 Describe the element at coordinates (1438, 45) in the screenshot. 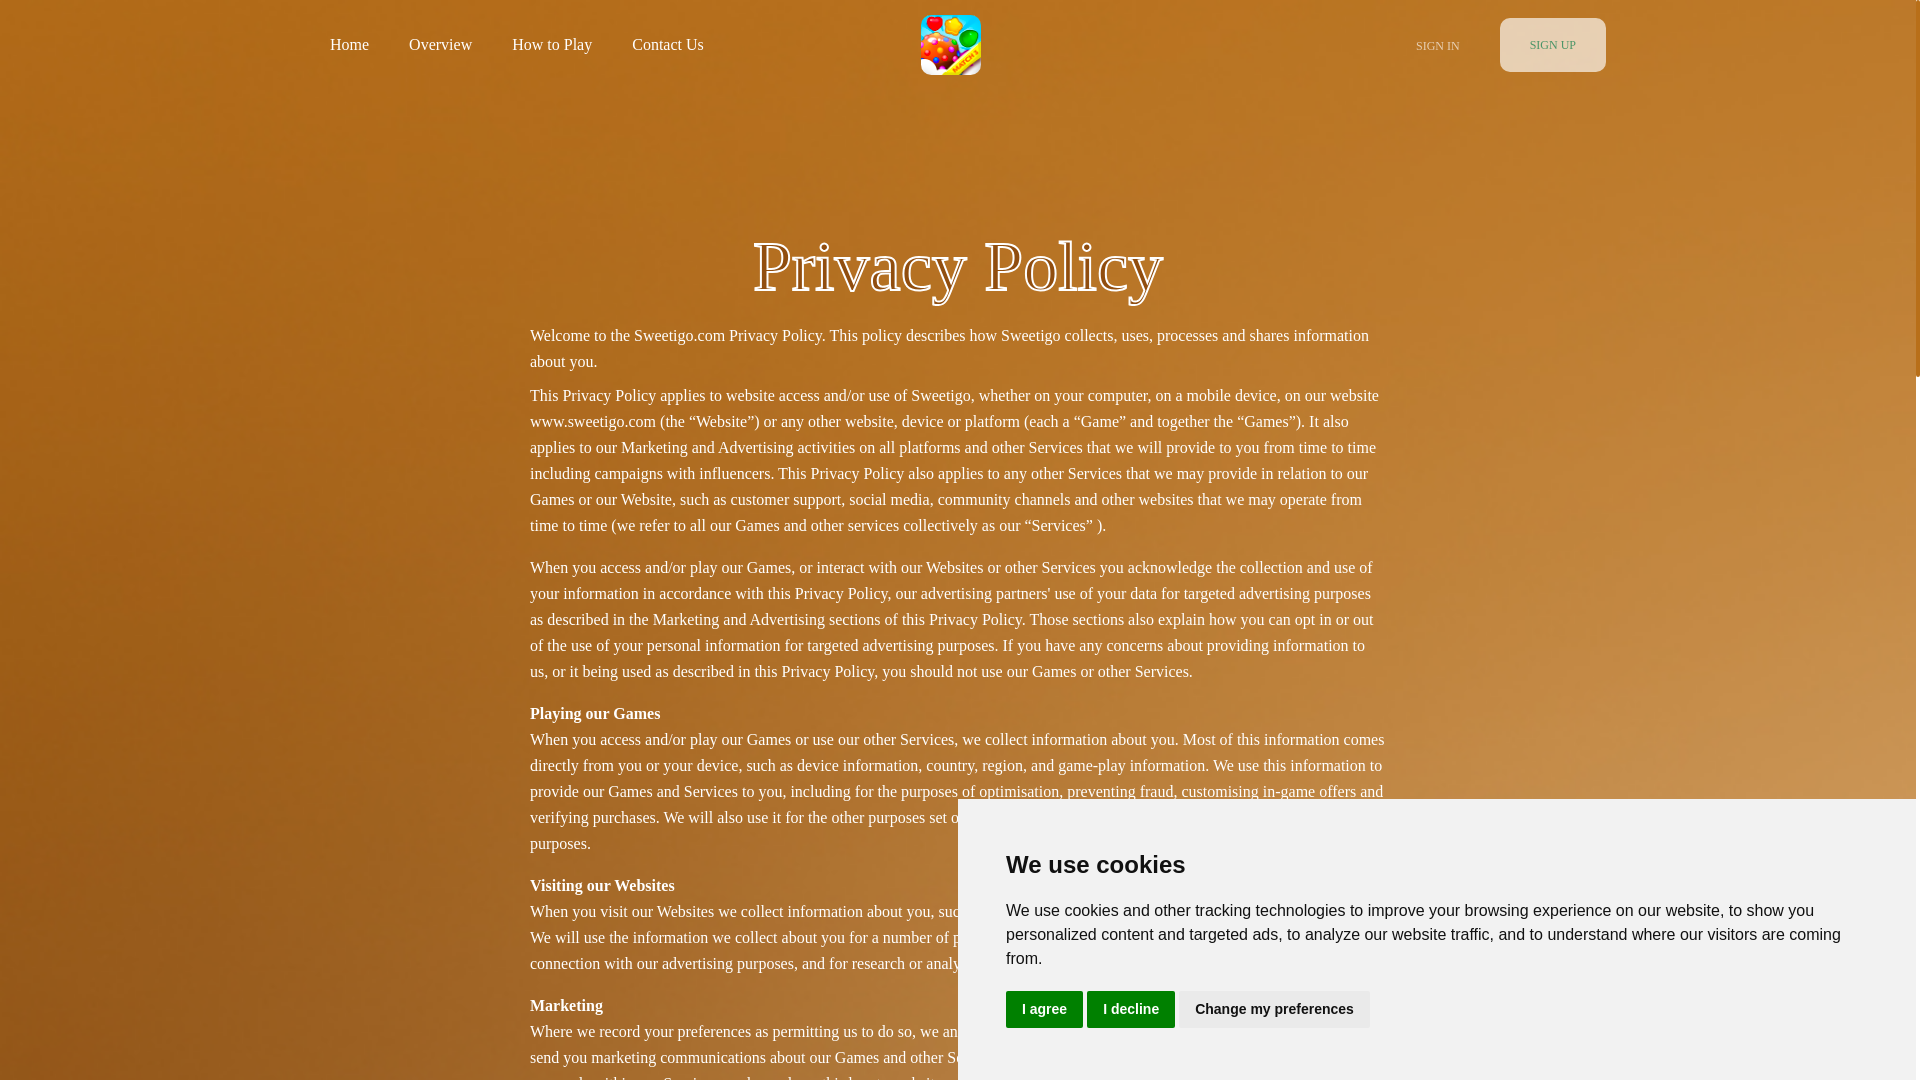

I see `SIGN IN` at that location.